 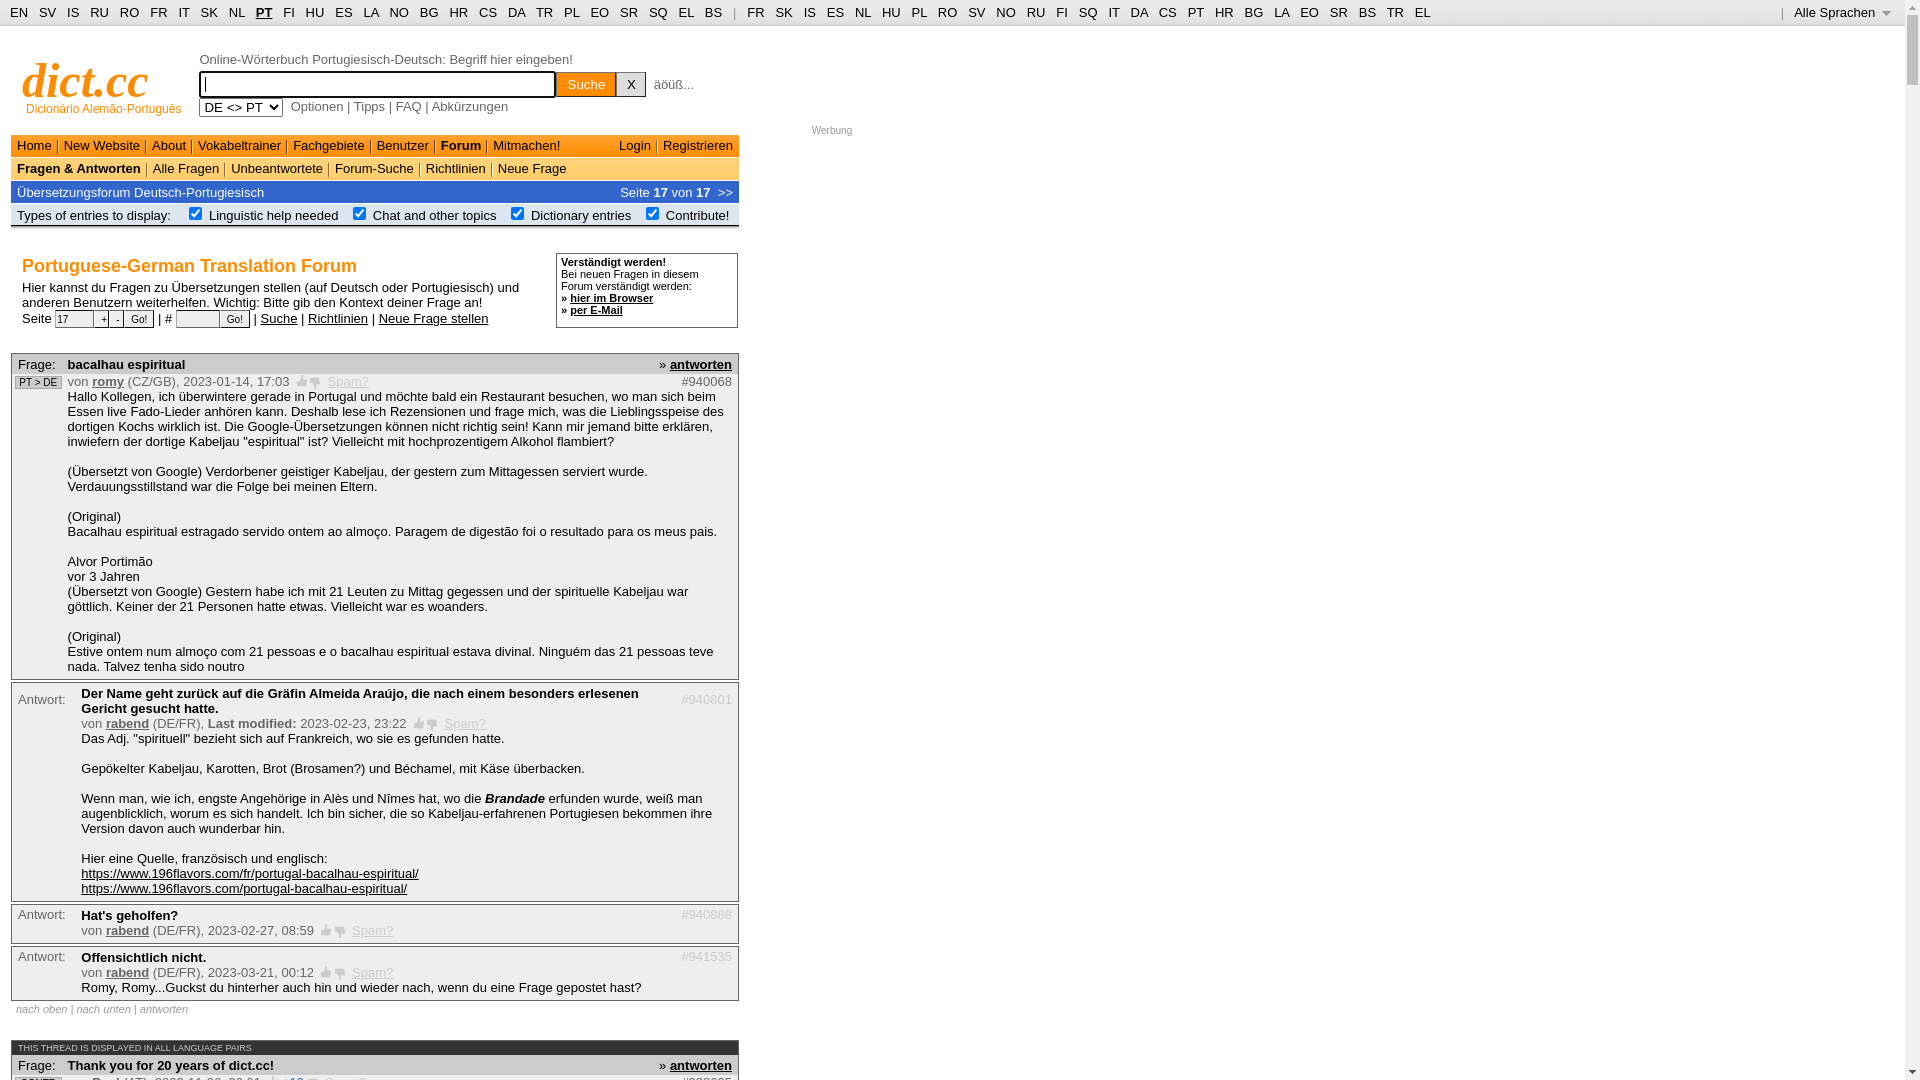 I want to click on Neue Frage stellen, so click(x=434, y=318).